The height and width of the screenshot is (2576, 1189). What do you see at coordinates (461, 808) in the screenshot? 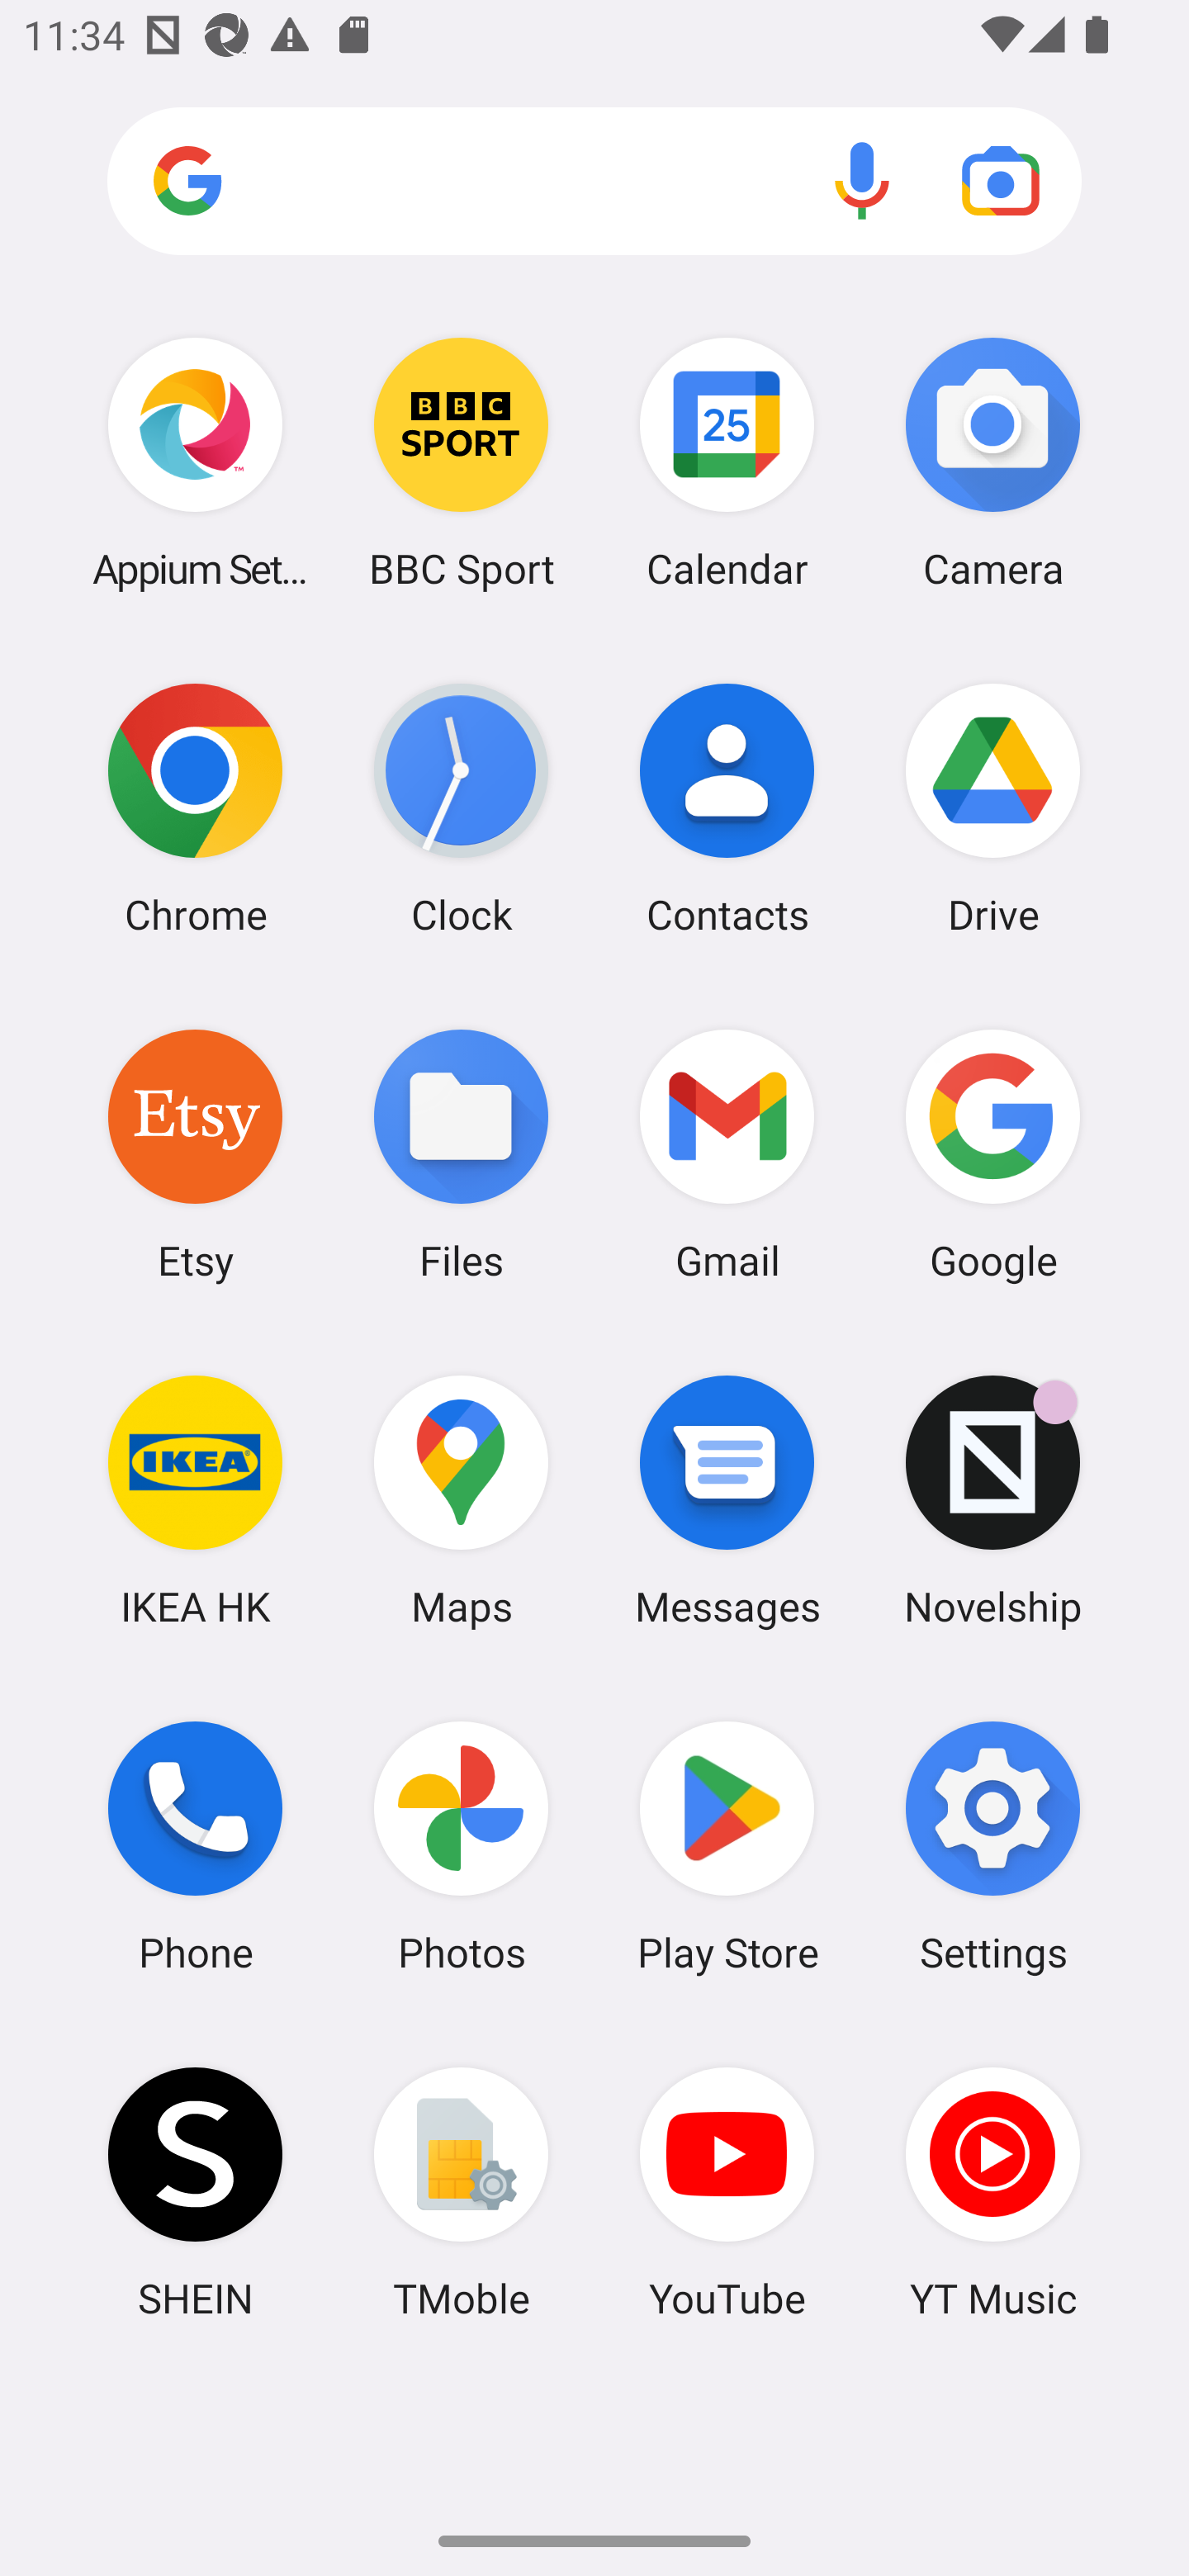
I see `Clock` at bounding box center [461, 808].